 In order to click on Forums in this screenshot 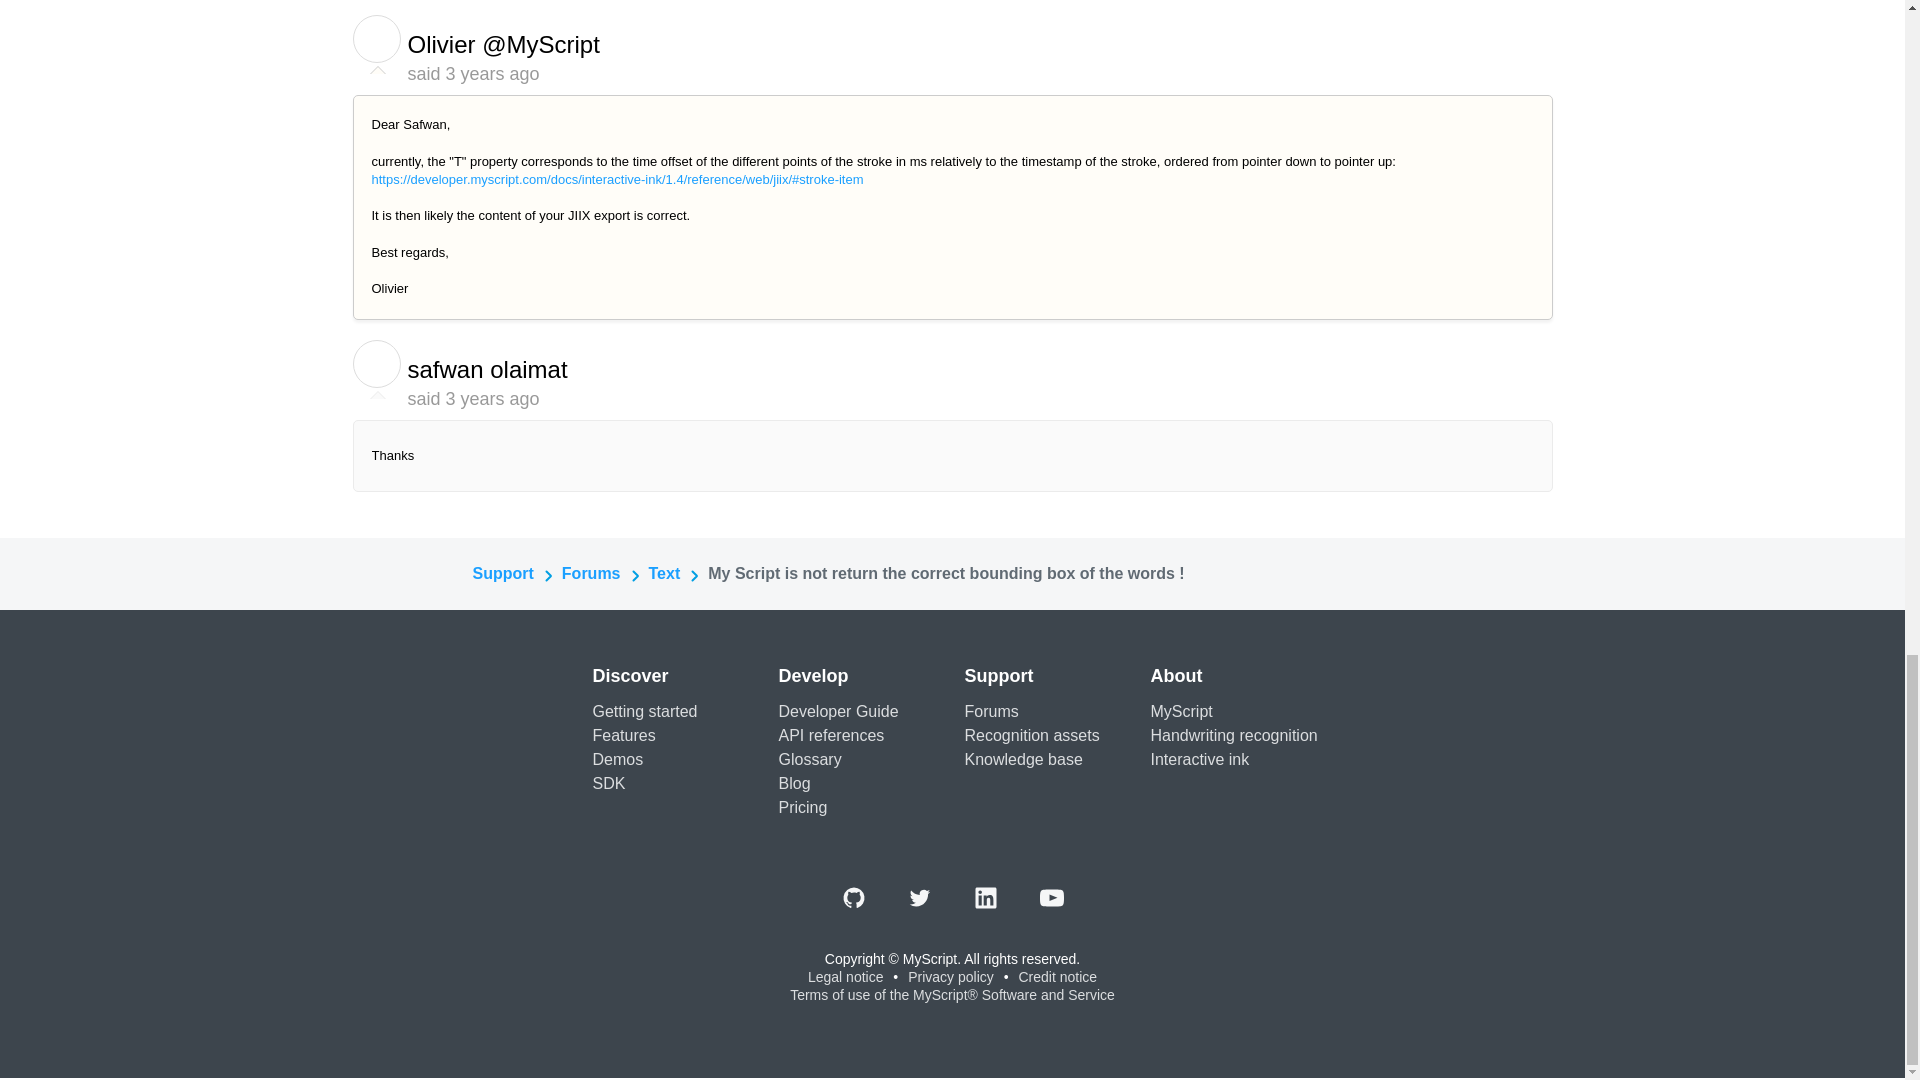, I will do `click(591, 573)`.